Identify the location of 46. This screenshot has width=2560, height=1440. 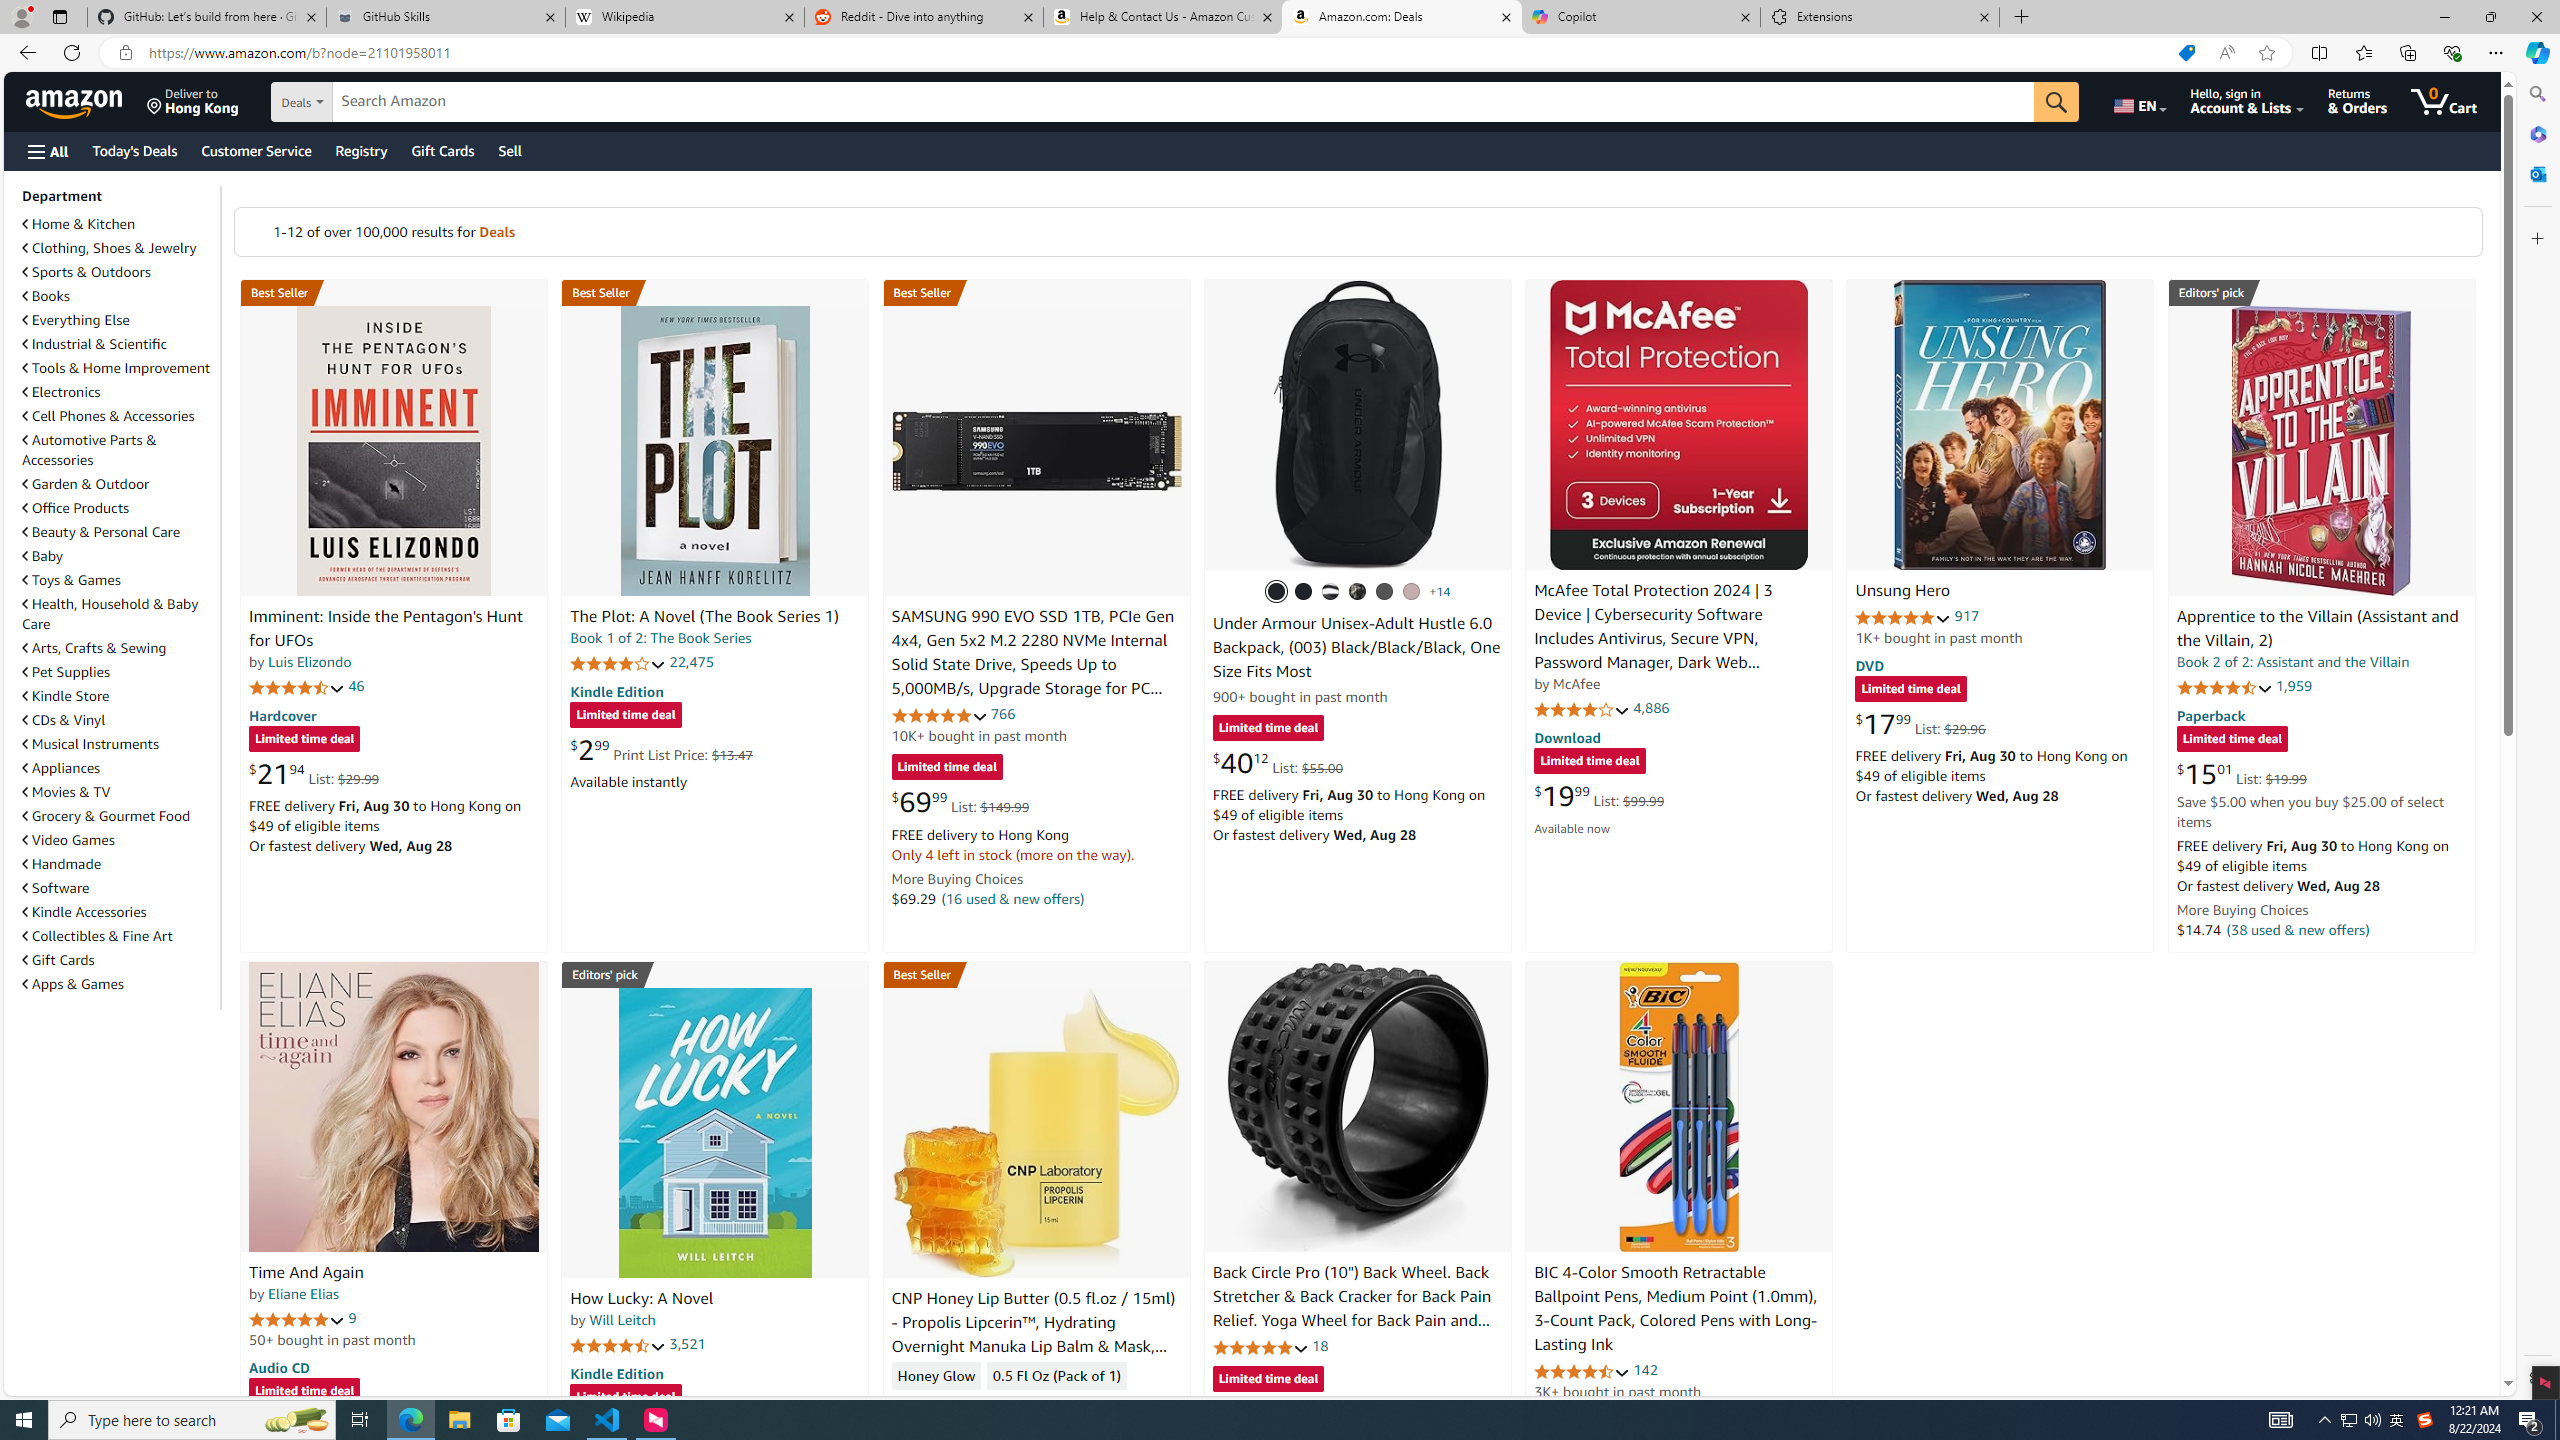
(357, 686).